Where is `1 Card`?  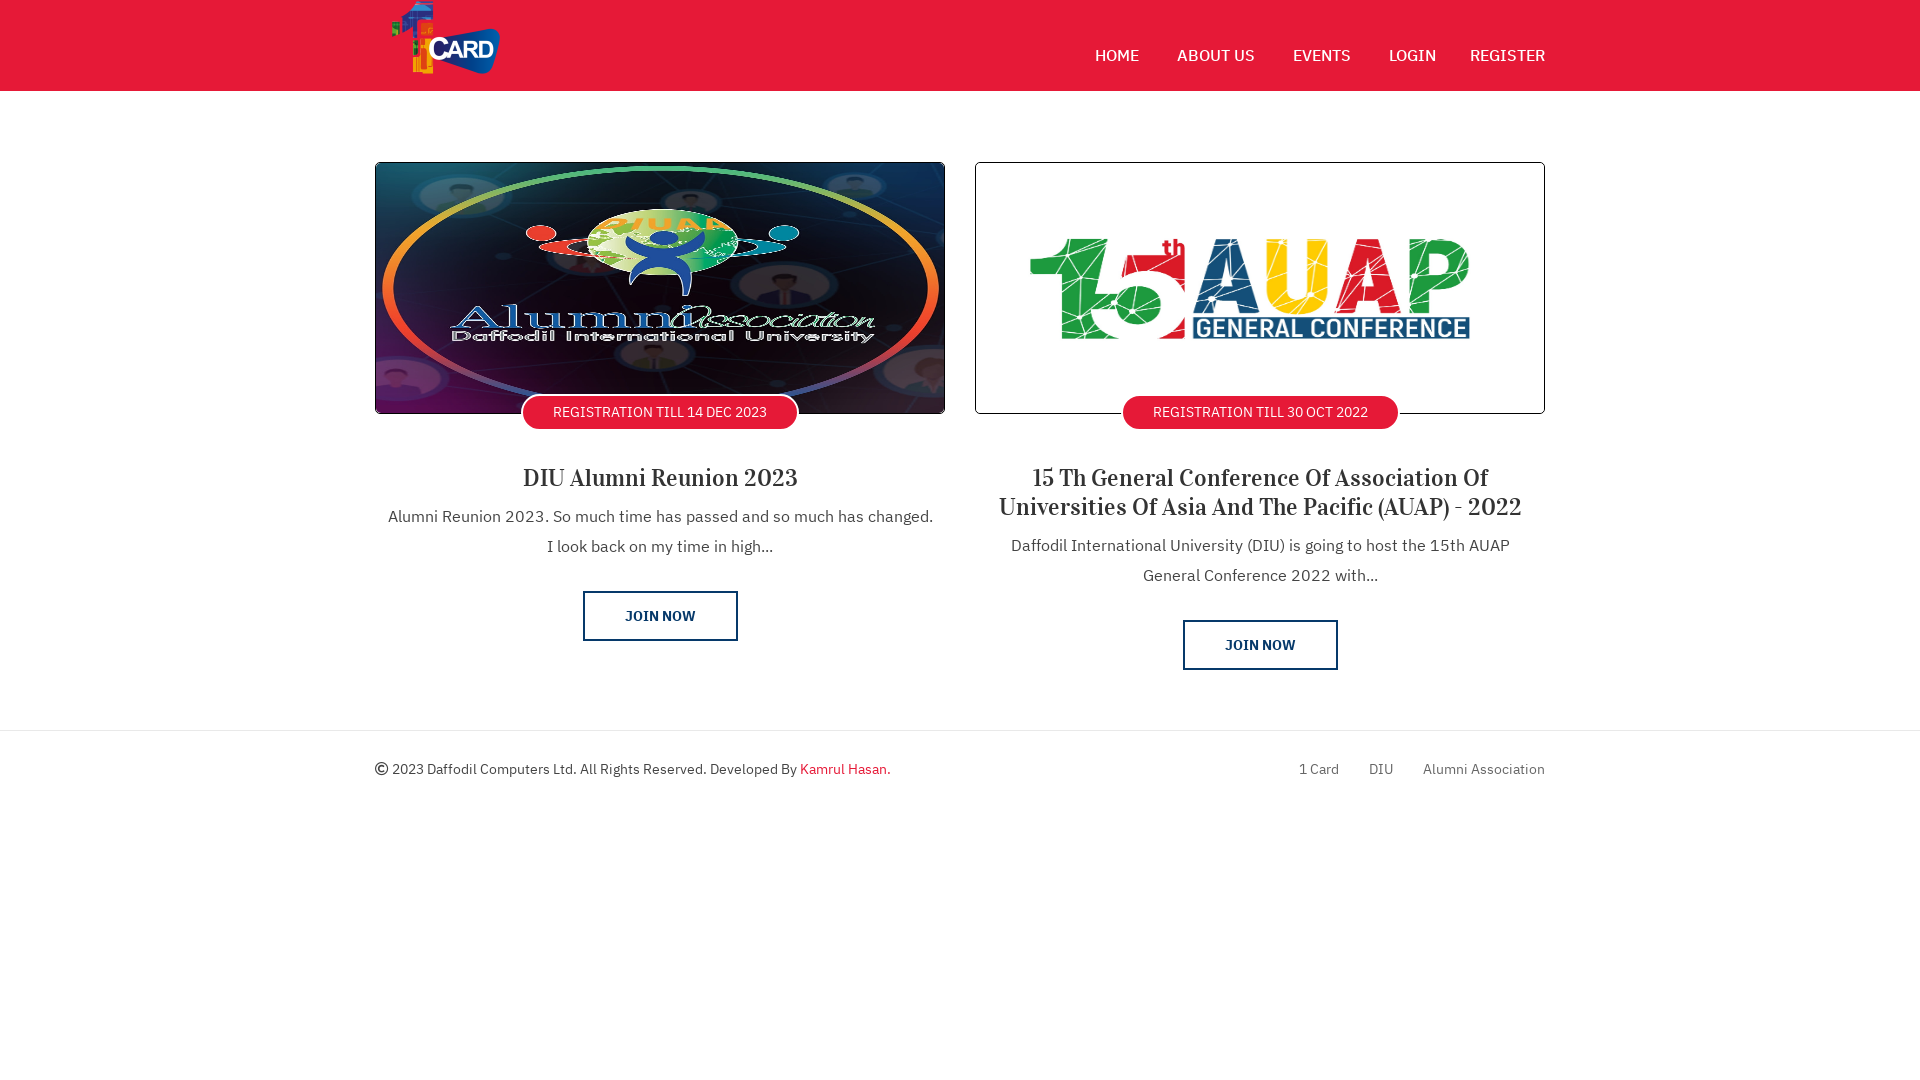
1 Card is located at coordinates (1319, 769).